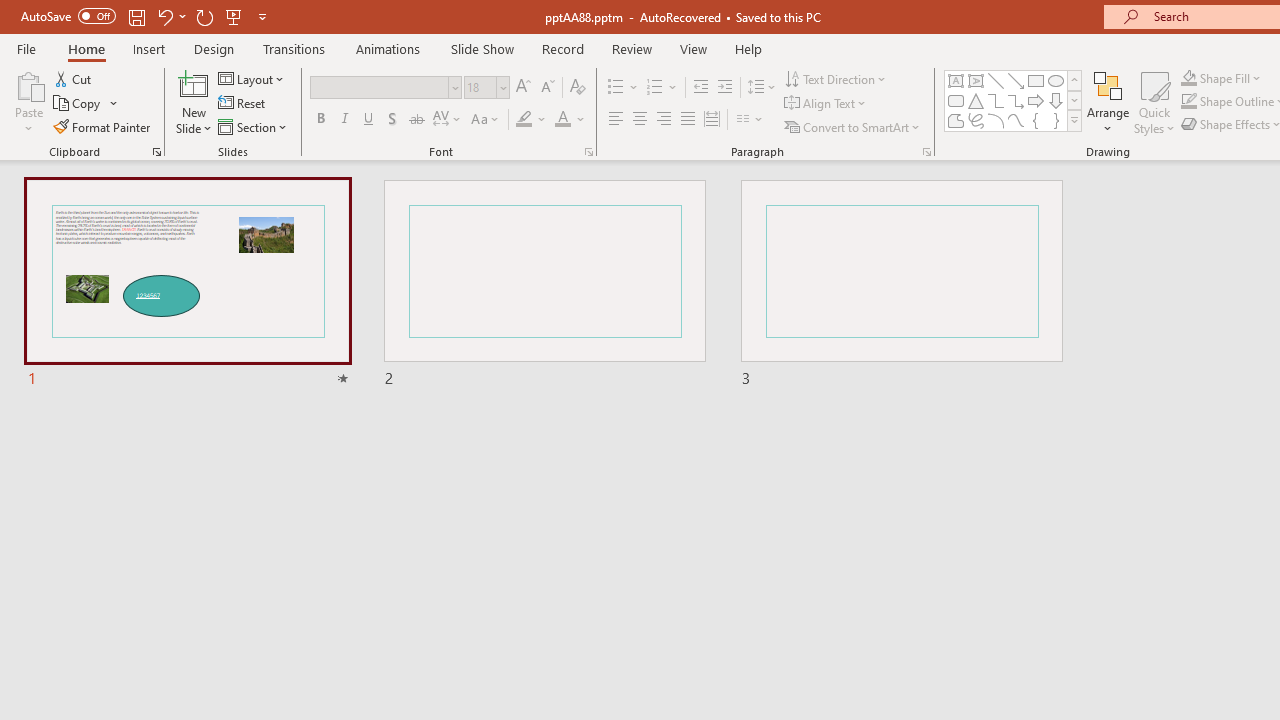  Describe the element at coordinates (826, 104) in the screenshot. I see `Align Text` at that location.